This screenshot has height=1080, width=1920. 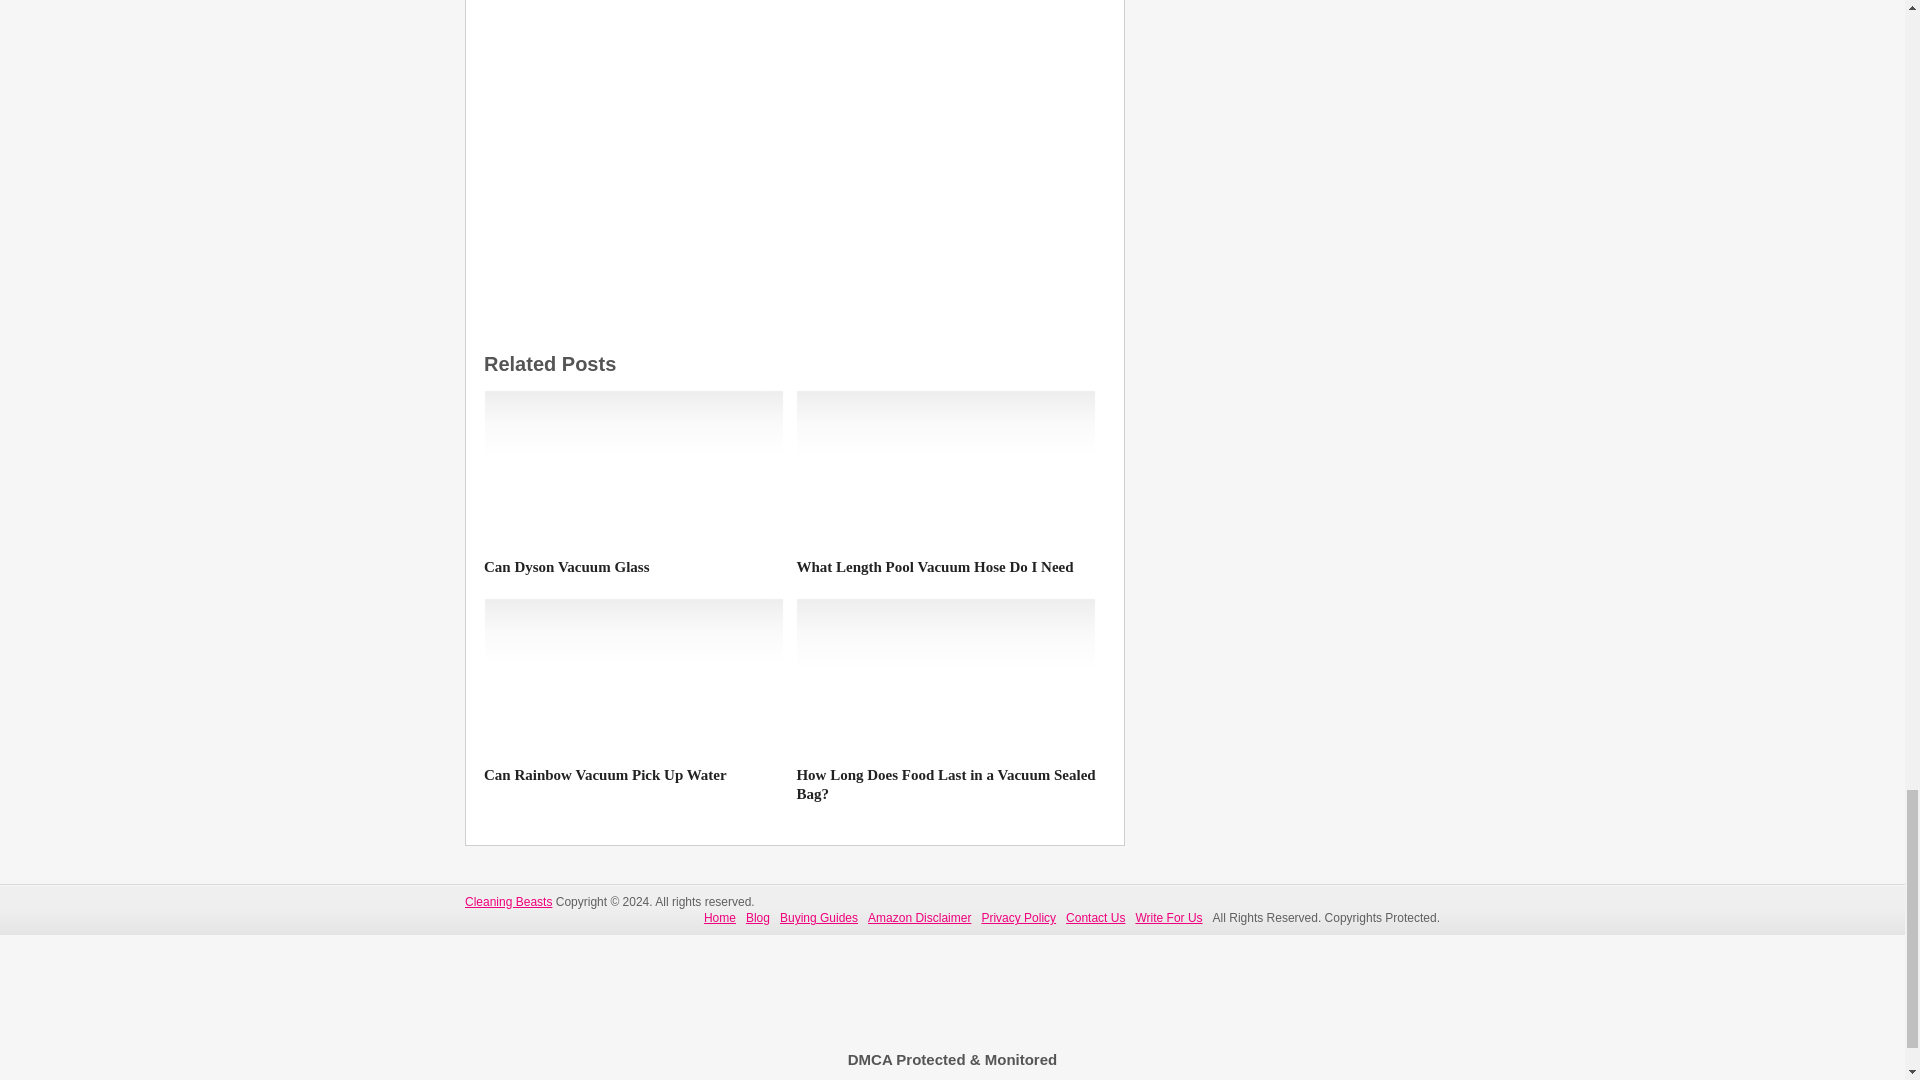 What do you see at coordinates (633, 568) in the screenshot?
I see `Can Dyson Vacuum Glass` at bounding box center [633, 568].